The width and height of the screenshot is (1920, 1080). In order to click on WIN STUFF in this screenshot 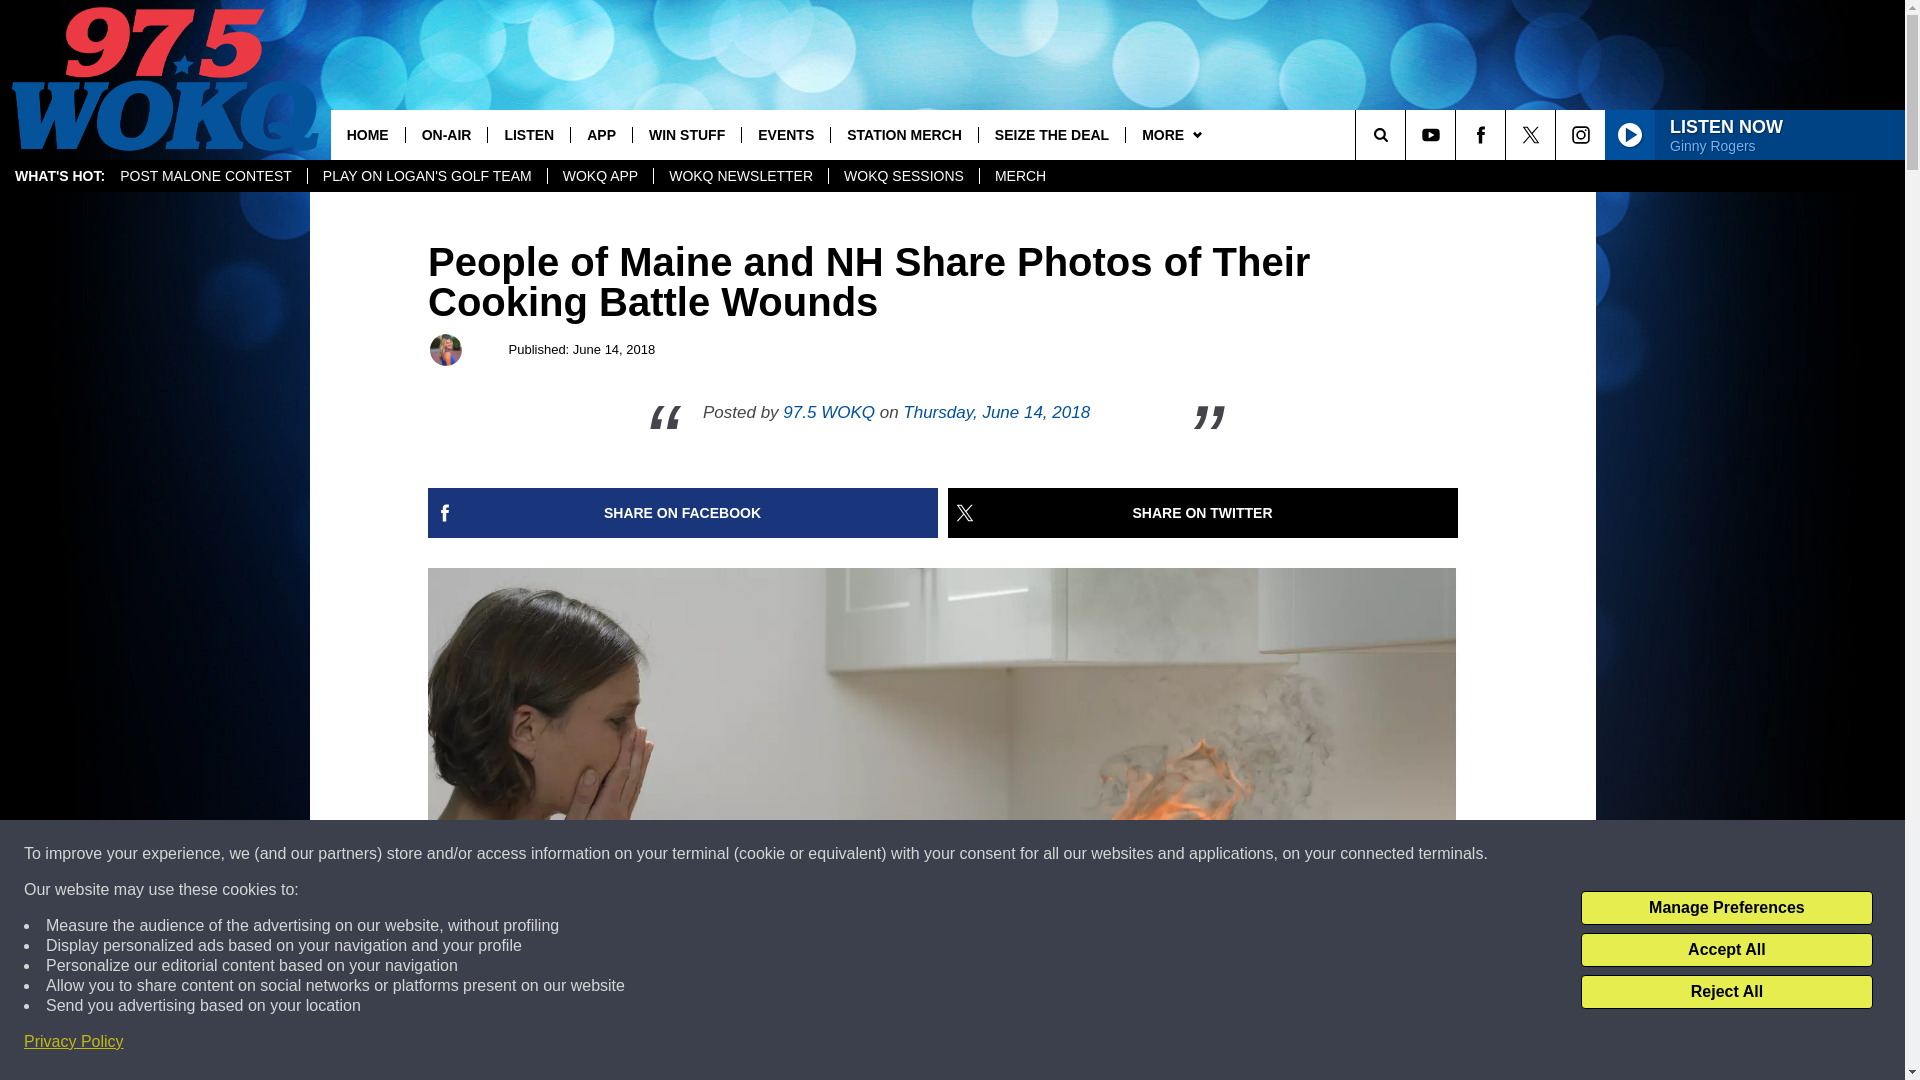, I will do `click(686, 134)`.